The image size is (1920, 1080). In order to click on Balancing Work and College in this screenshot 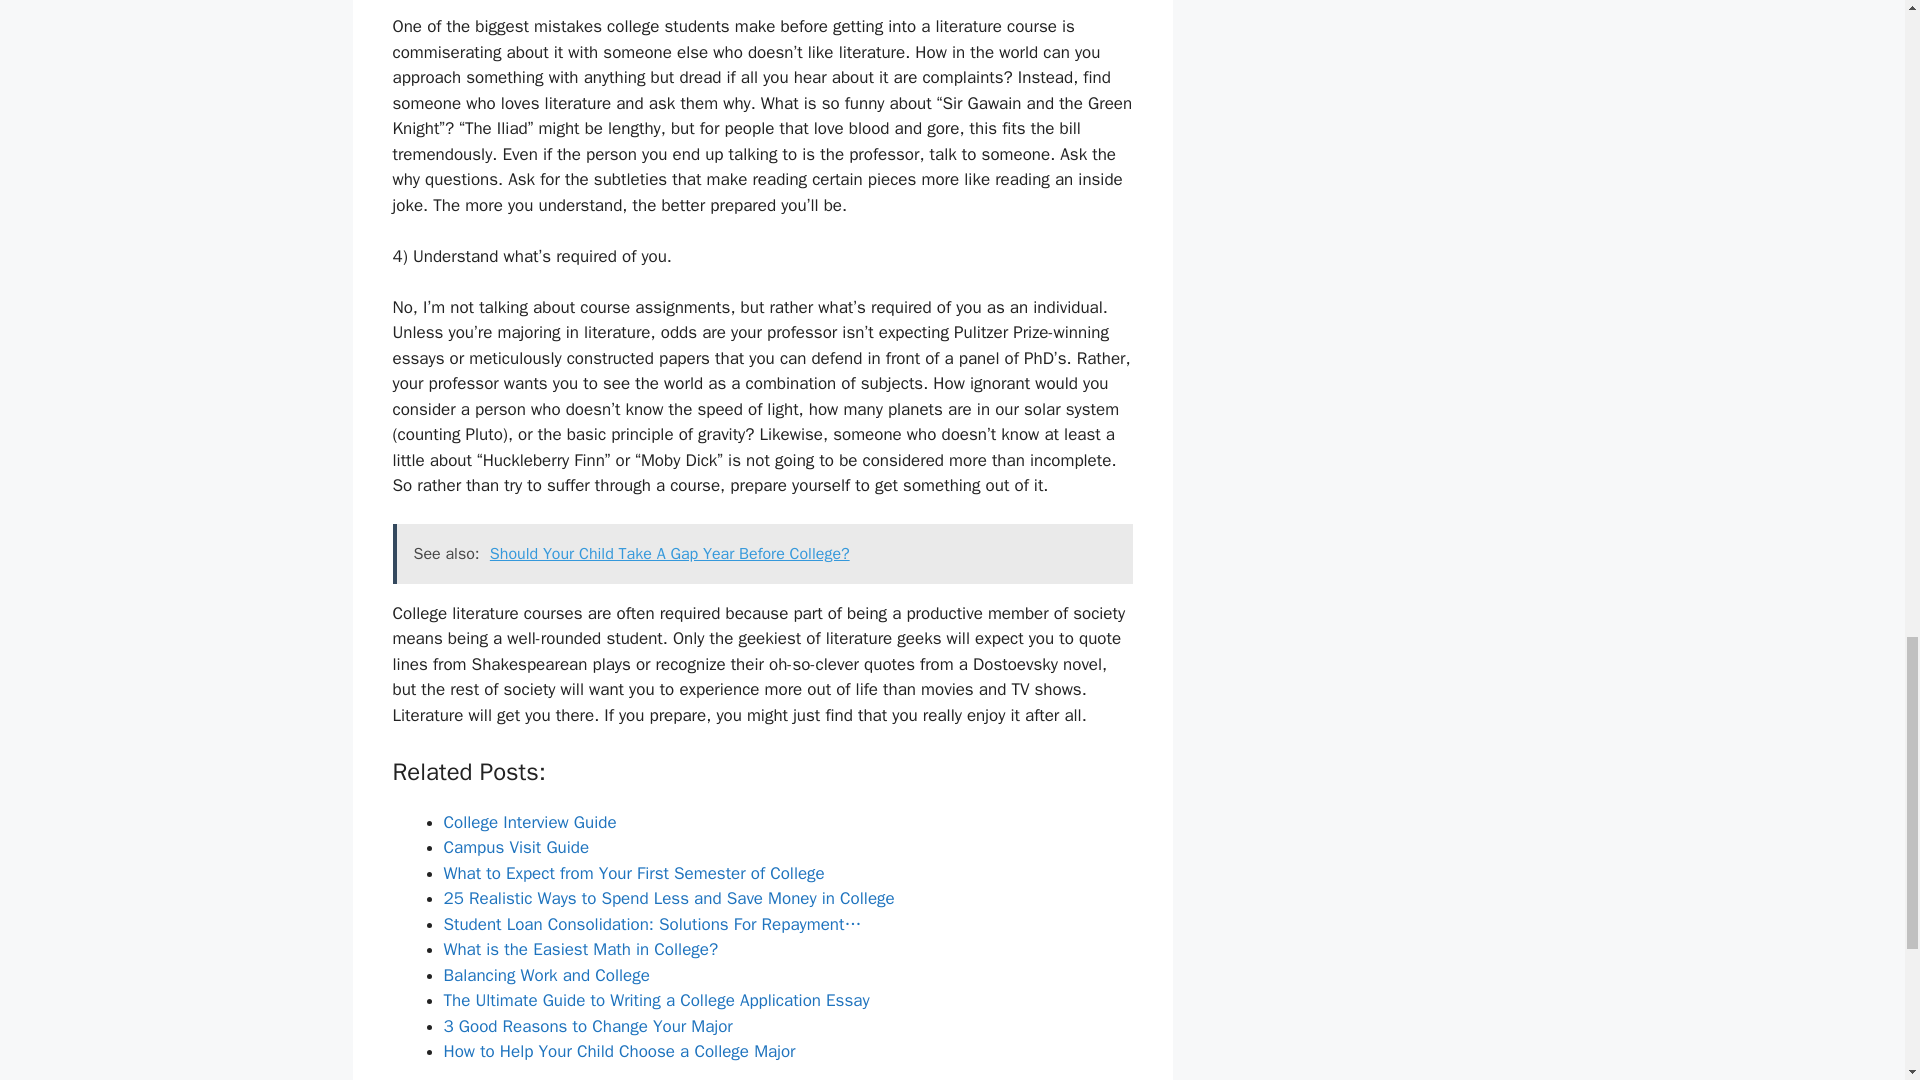, I will do `click(546, 976)`.